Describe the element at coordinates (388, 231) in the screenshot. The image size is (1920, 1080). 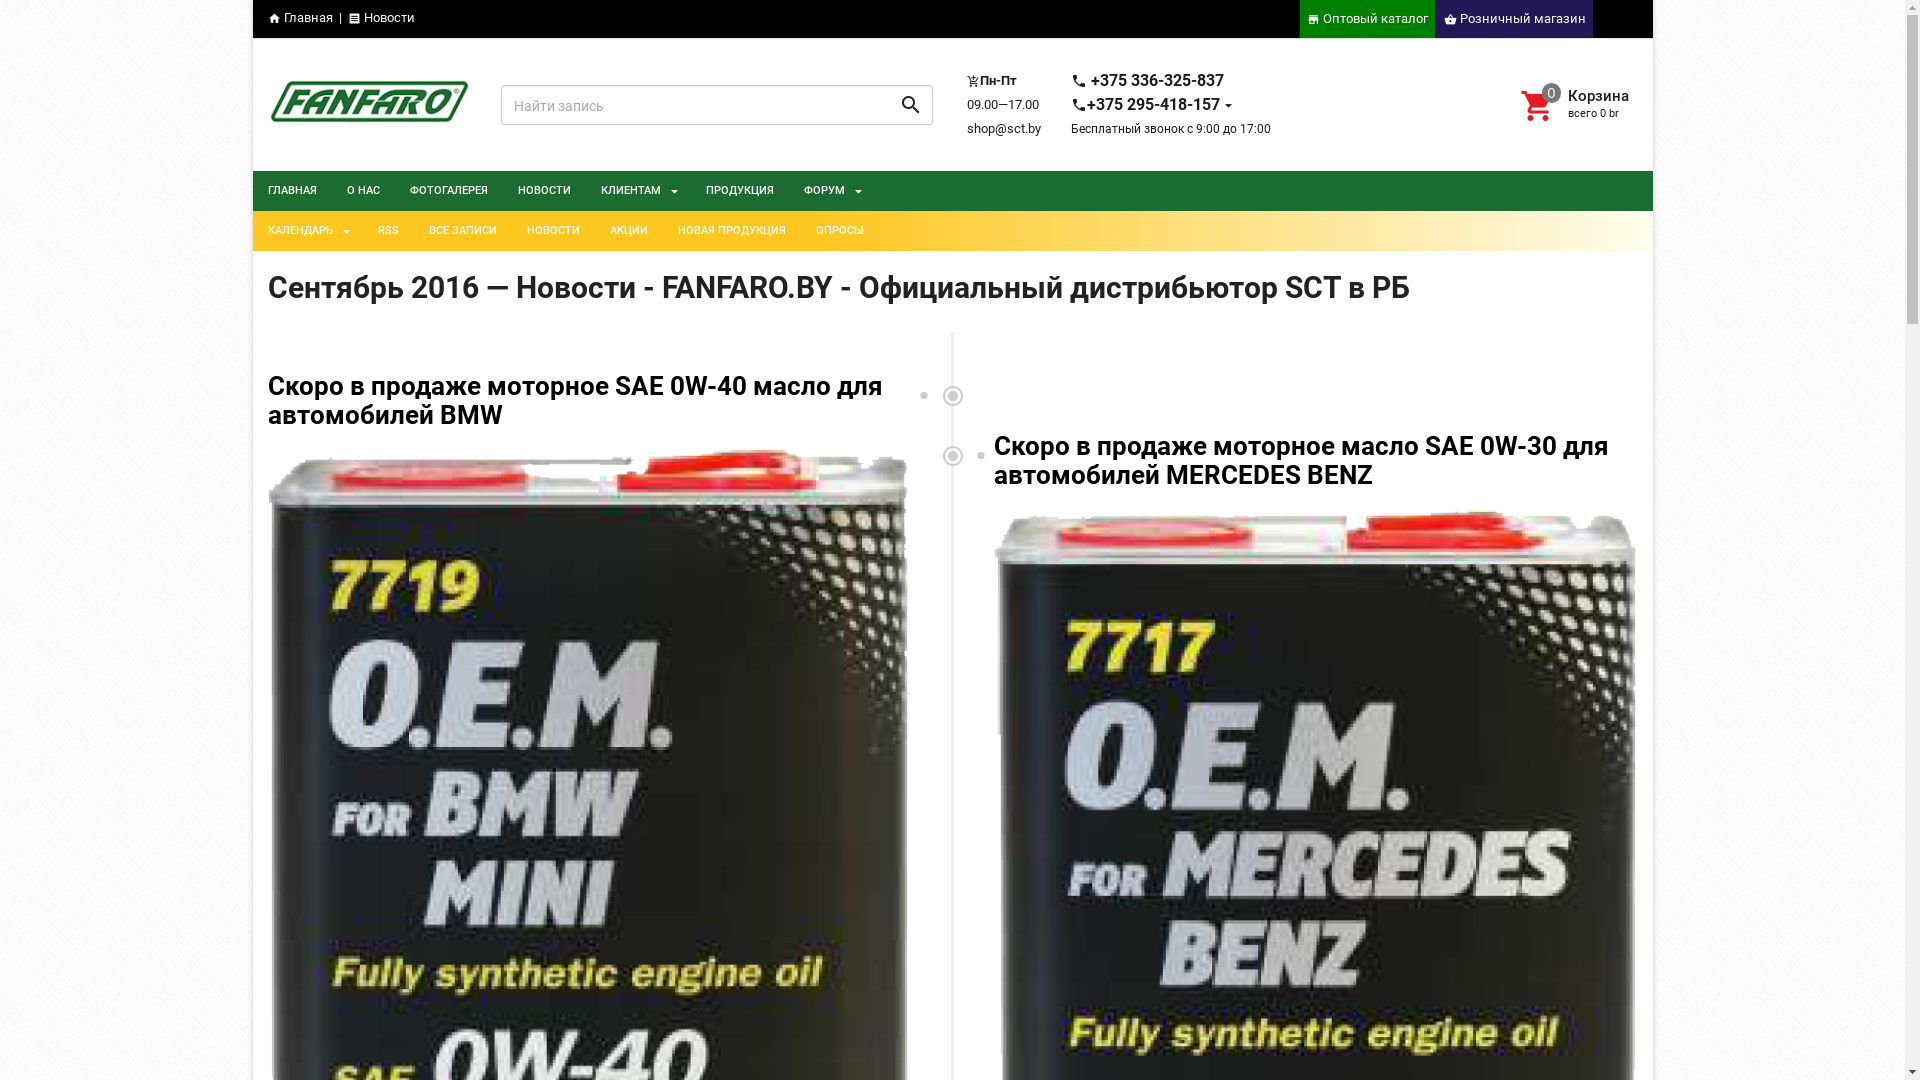
I see `RSS` at that location.